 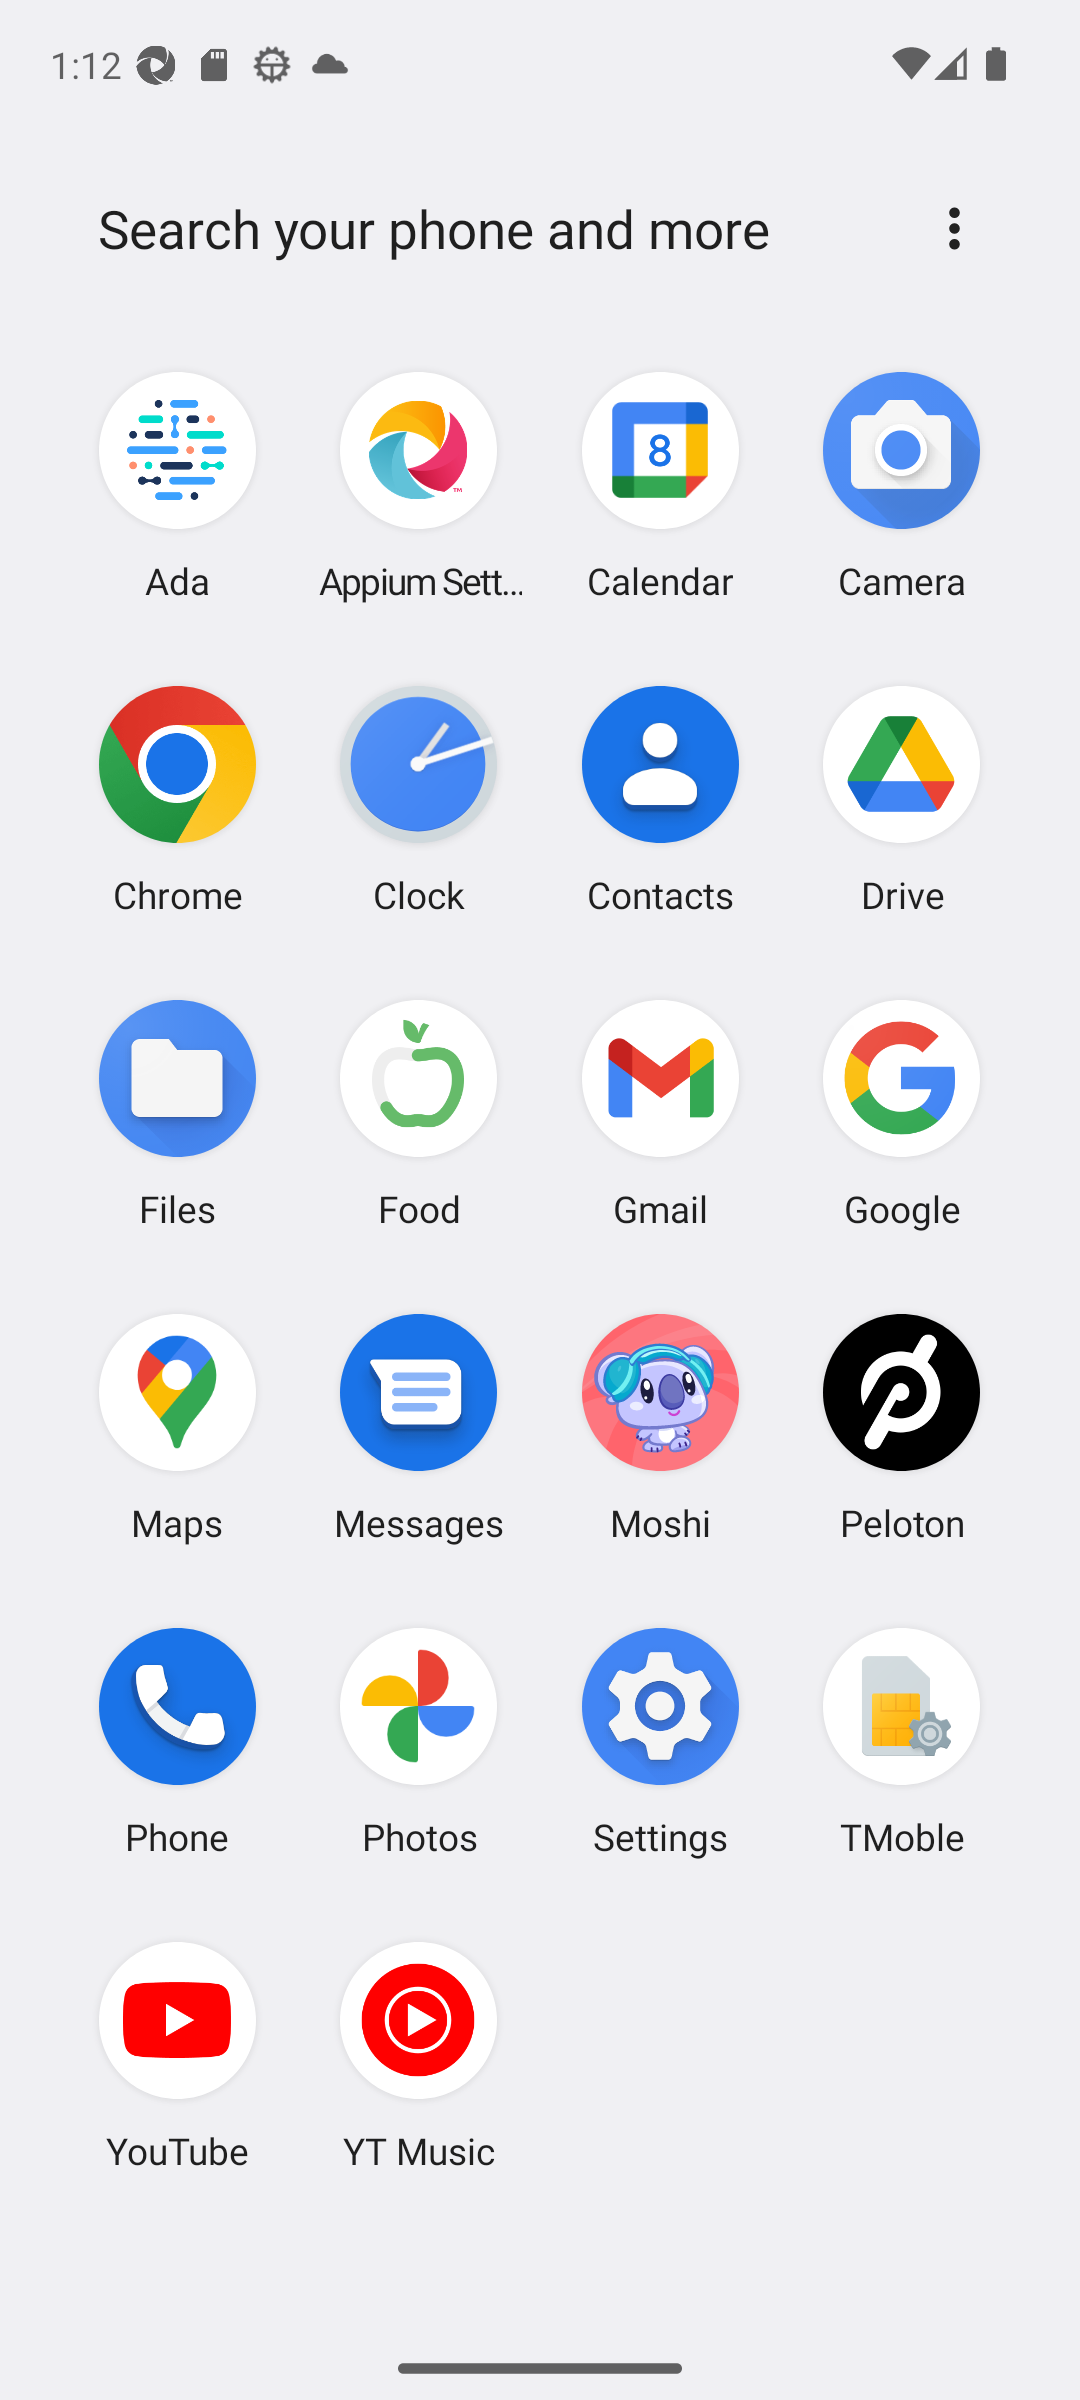 What do you see at coordinates (492, 229) in the screenshot?
I see `Search your phone and more` at bounding box center [492, 229].